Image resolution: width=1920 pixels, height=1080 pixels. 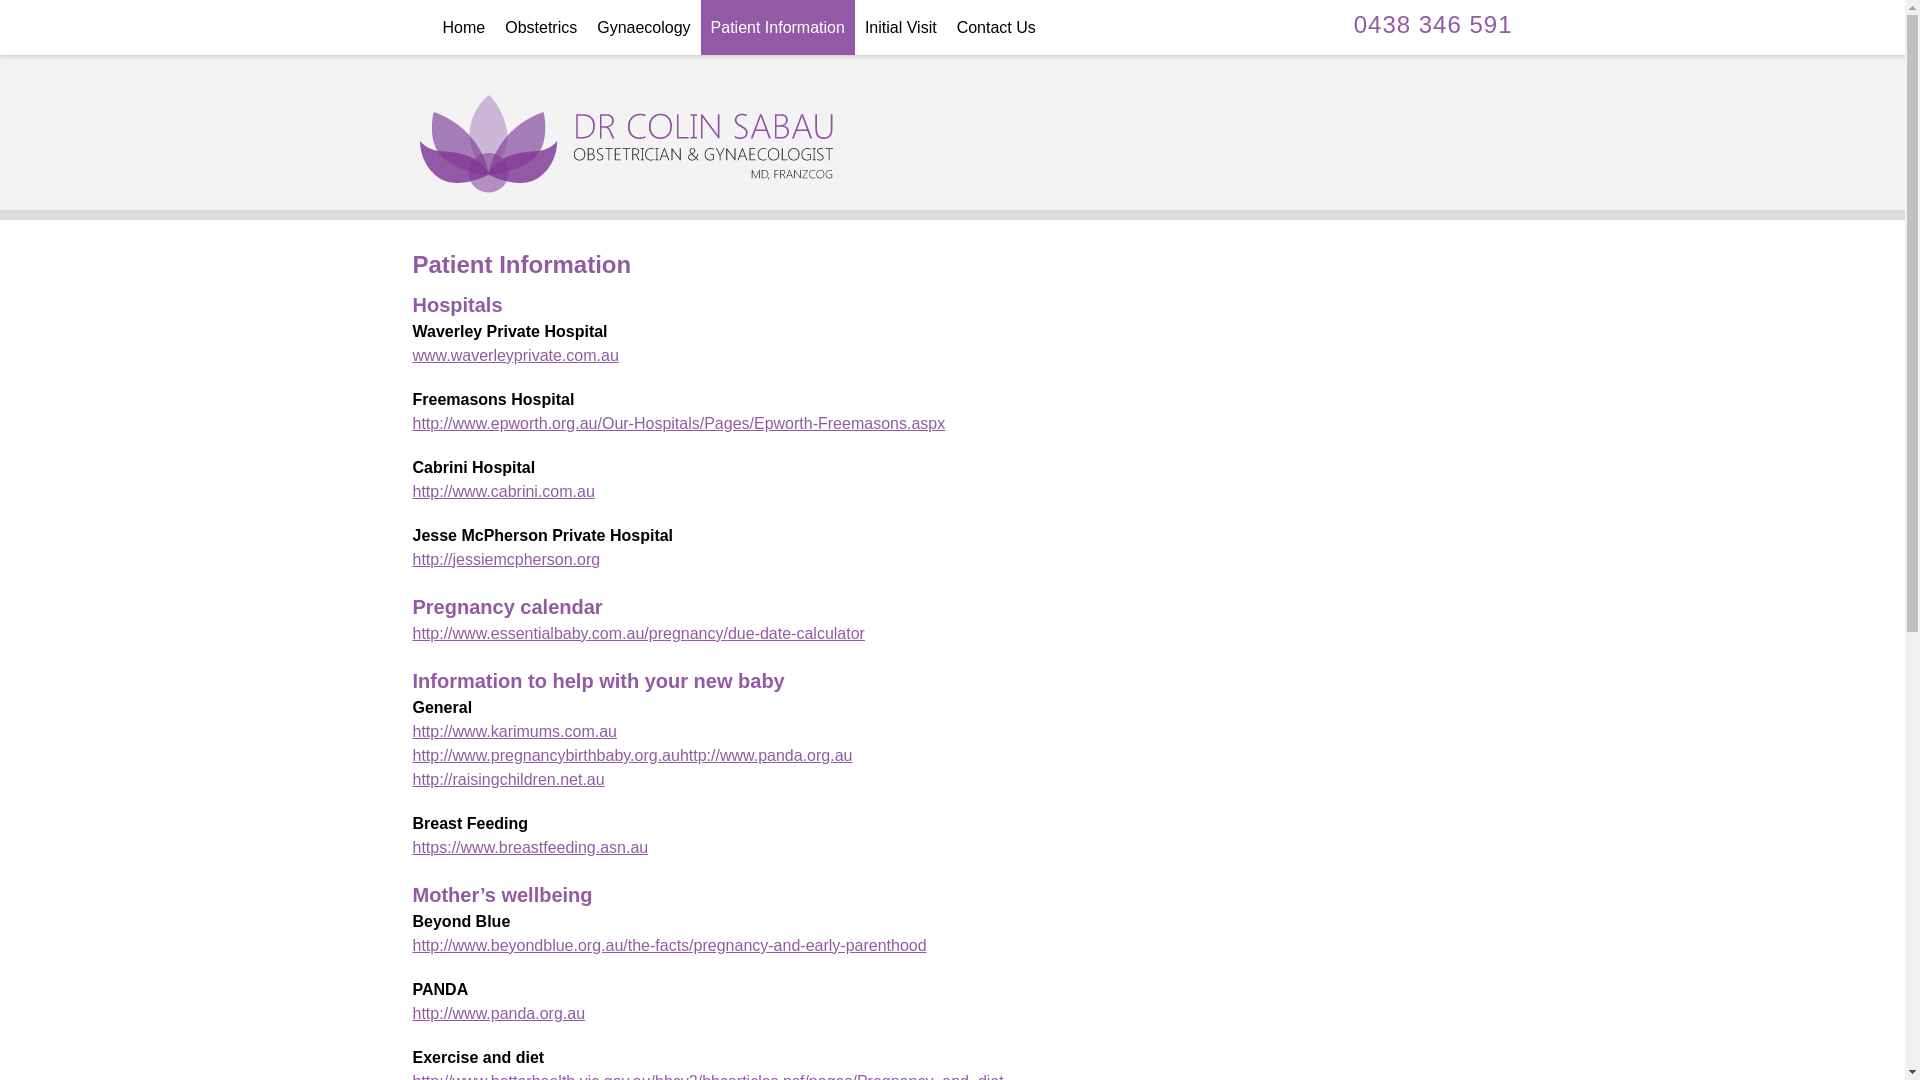 I want to click on http://www.cabrini.com.au, so click(x=503, y=492).